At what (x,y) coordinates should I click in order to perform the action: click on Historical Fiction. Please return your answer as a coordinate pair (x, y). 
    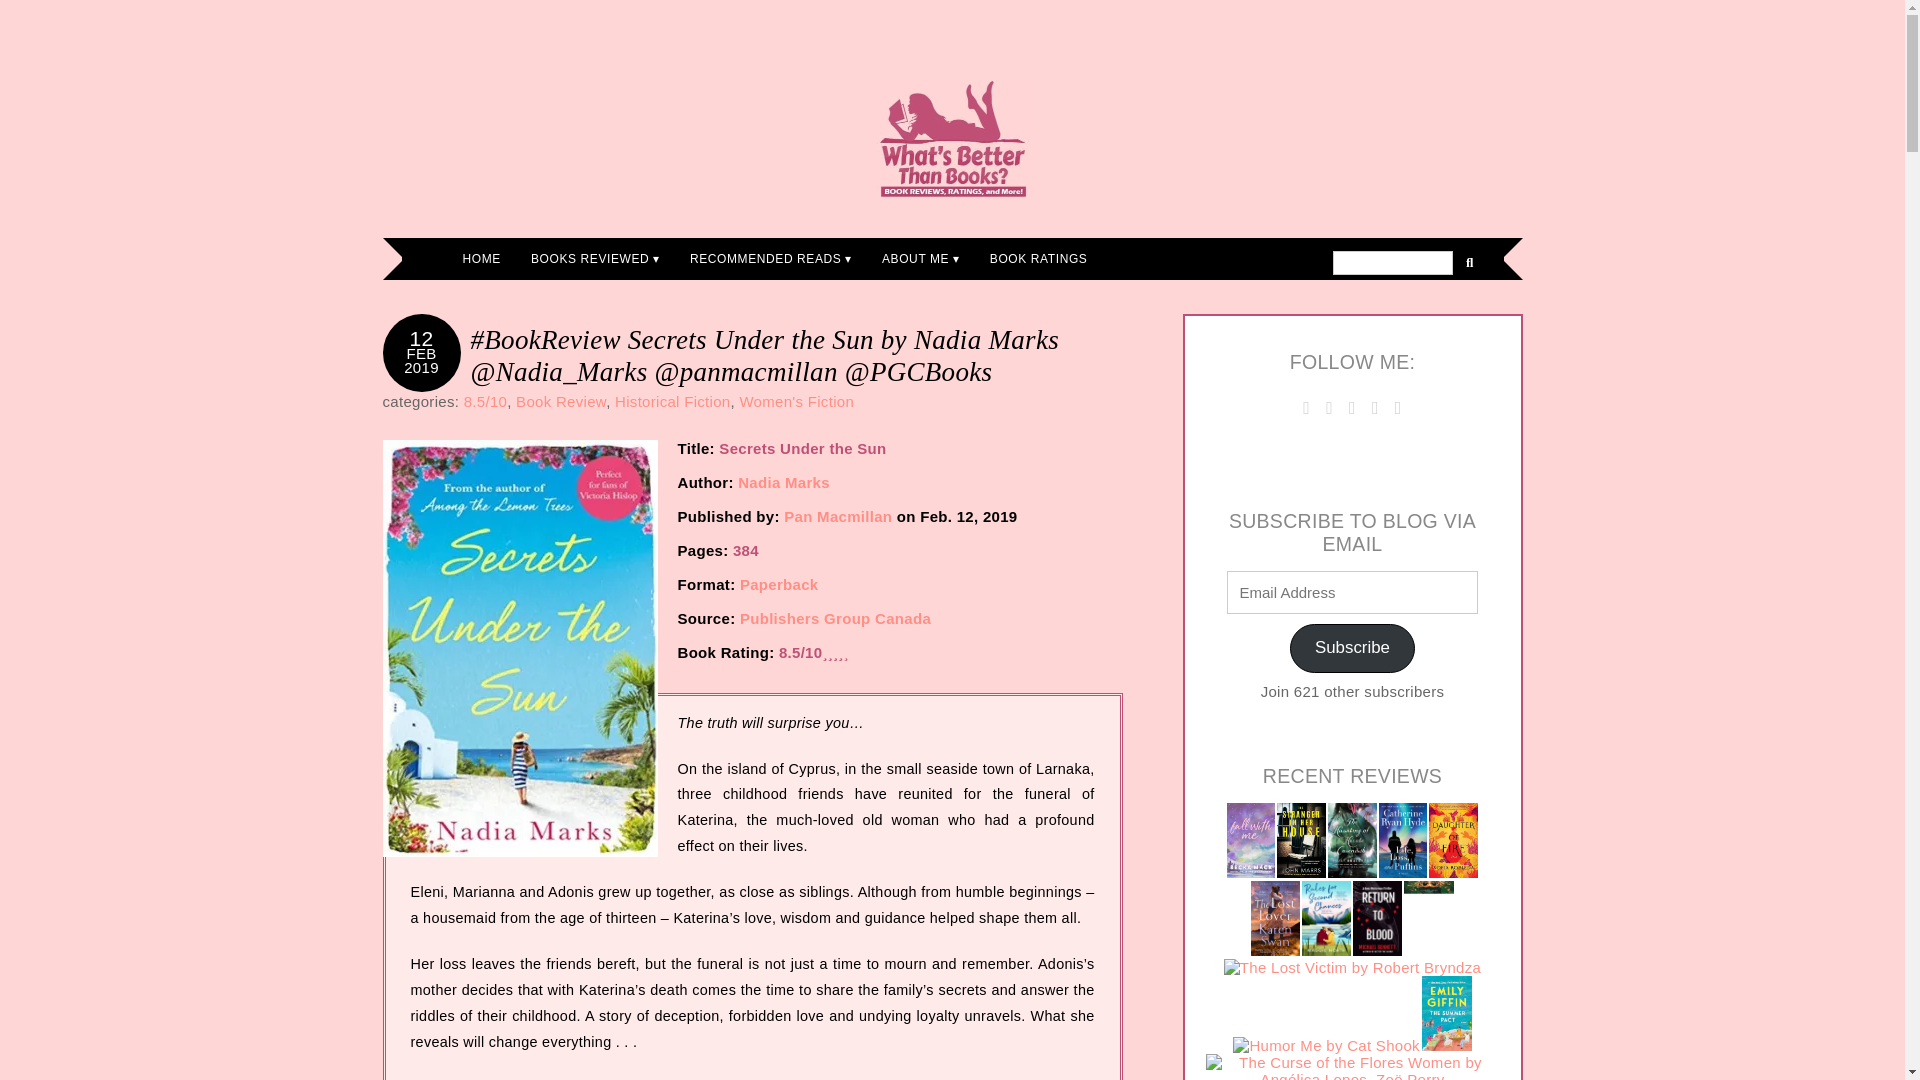
    Looking at the image, I should click on (672, 402).